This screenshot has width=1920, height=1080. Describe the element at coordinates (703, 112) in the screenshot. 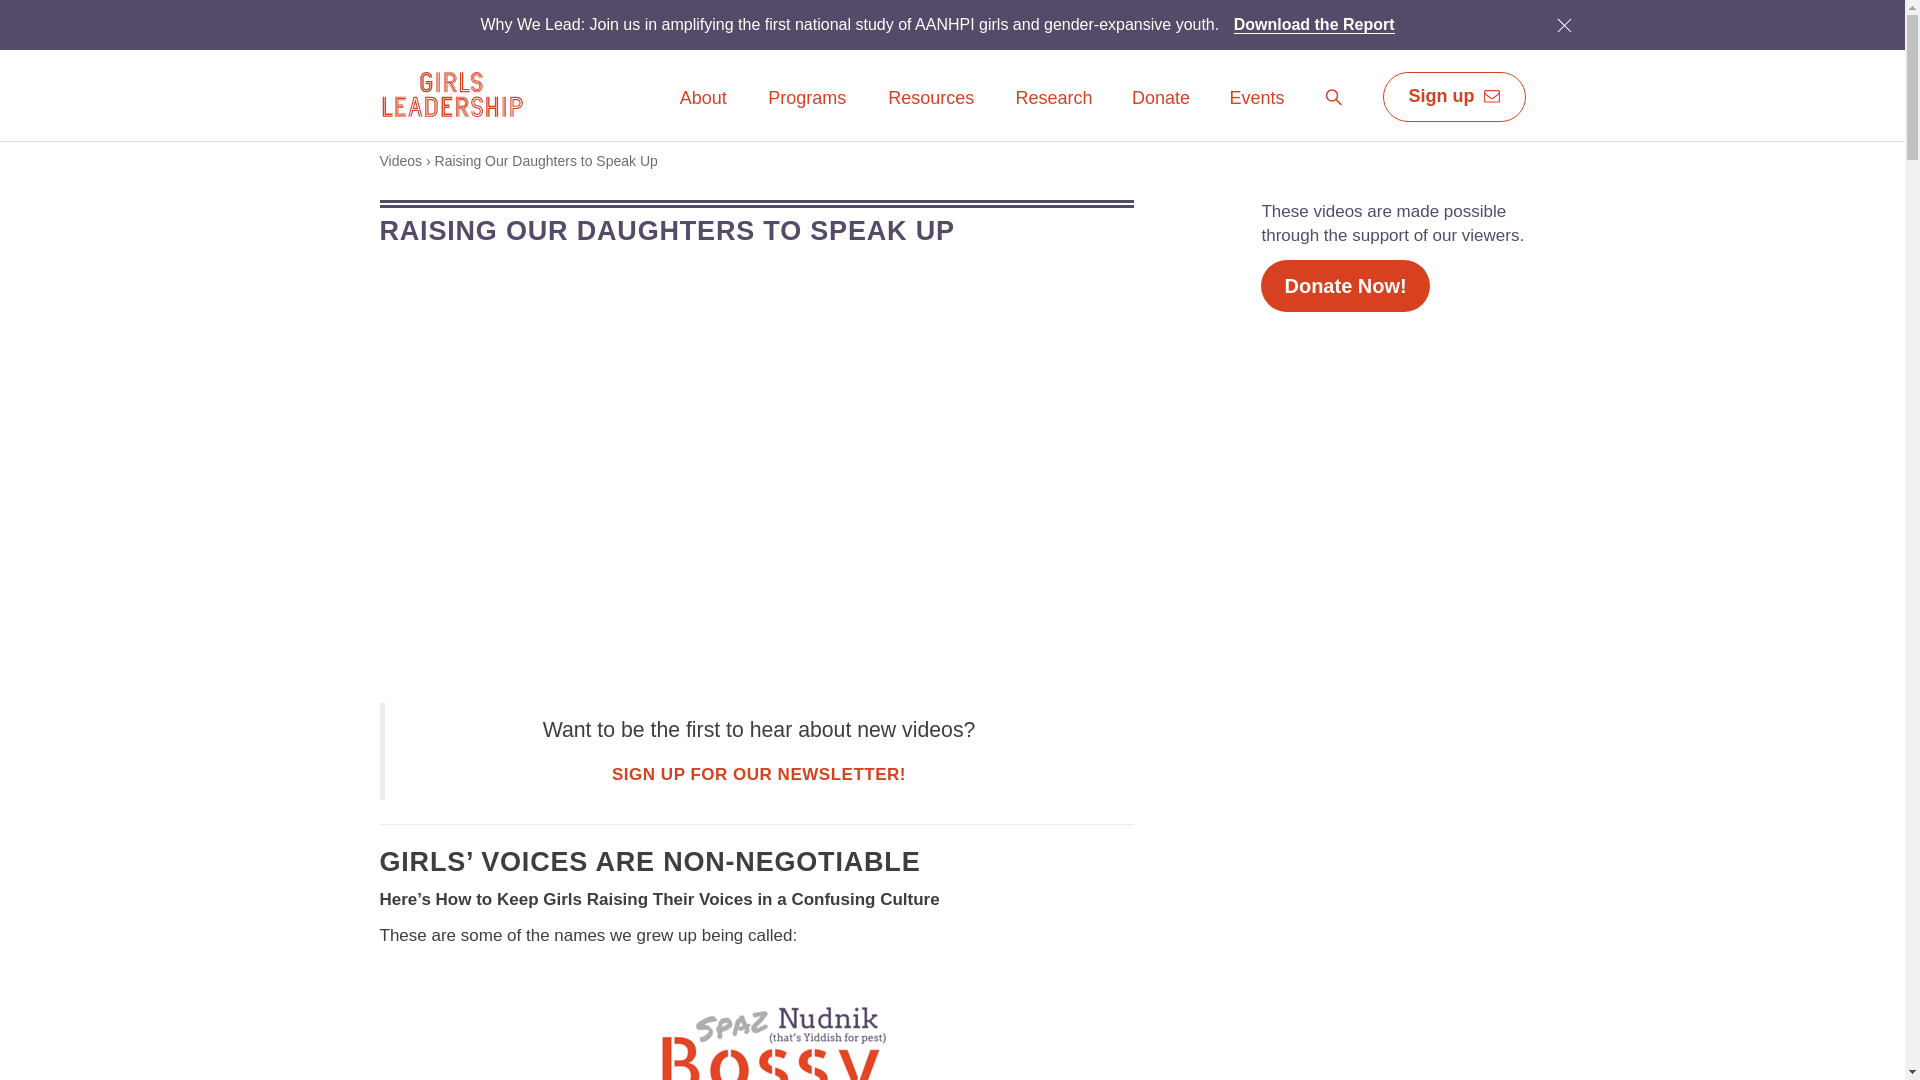

I see `About` at that location.